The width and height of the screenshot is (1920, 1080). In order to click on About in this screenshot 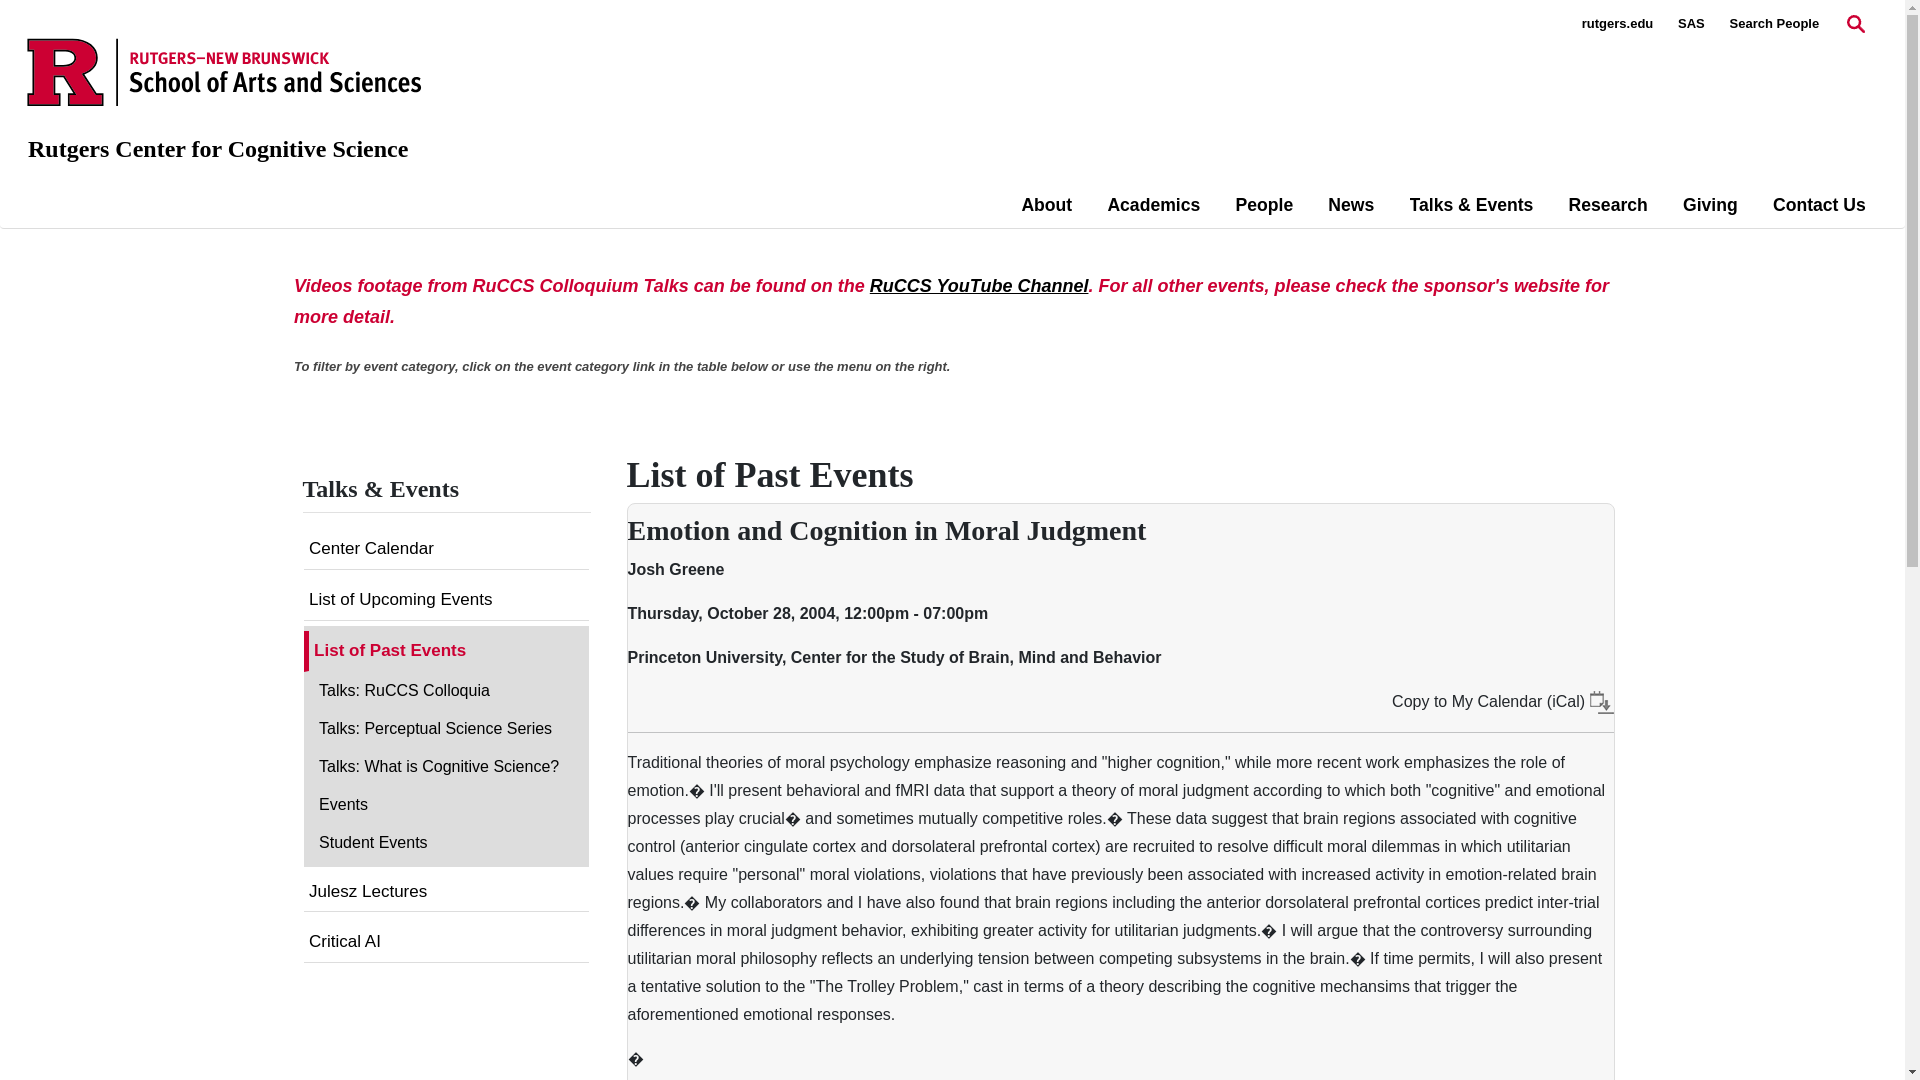, I will do `click(1046, 205)`.